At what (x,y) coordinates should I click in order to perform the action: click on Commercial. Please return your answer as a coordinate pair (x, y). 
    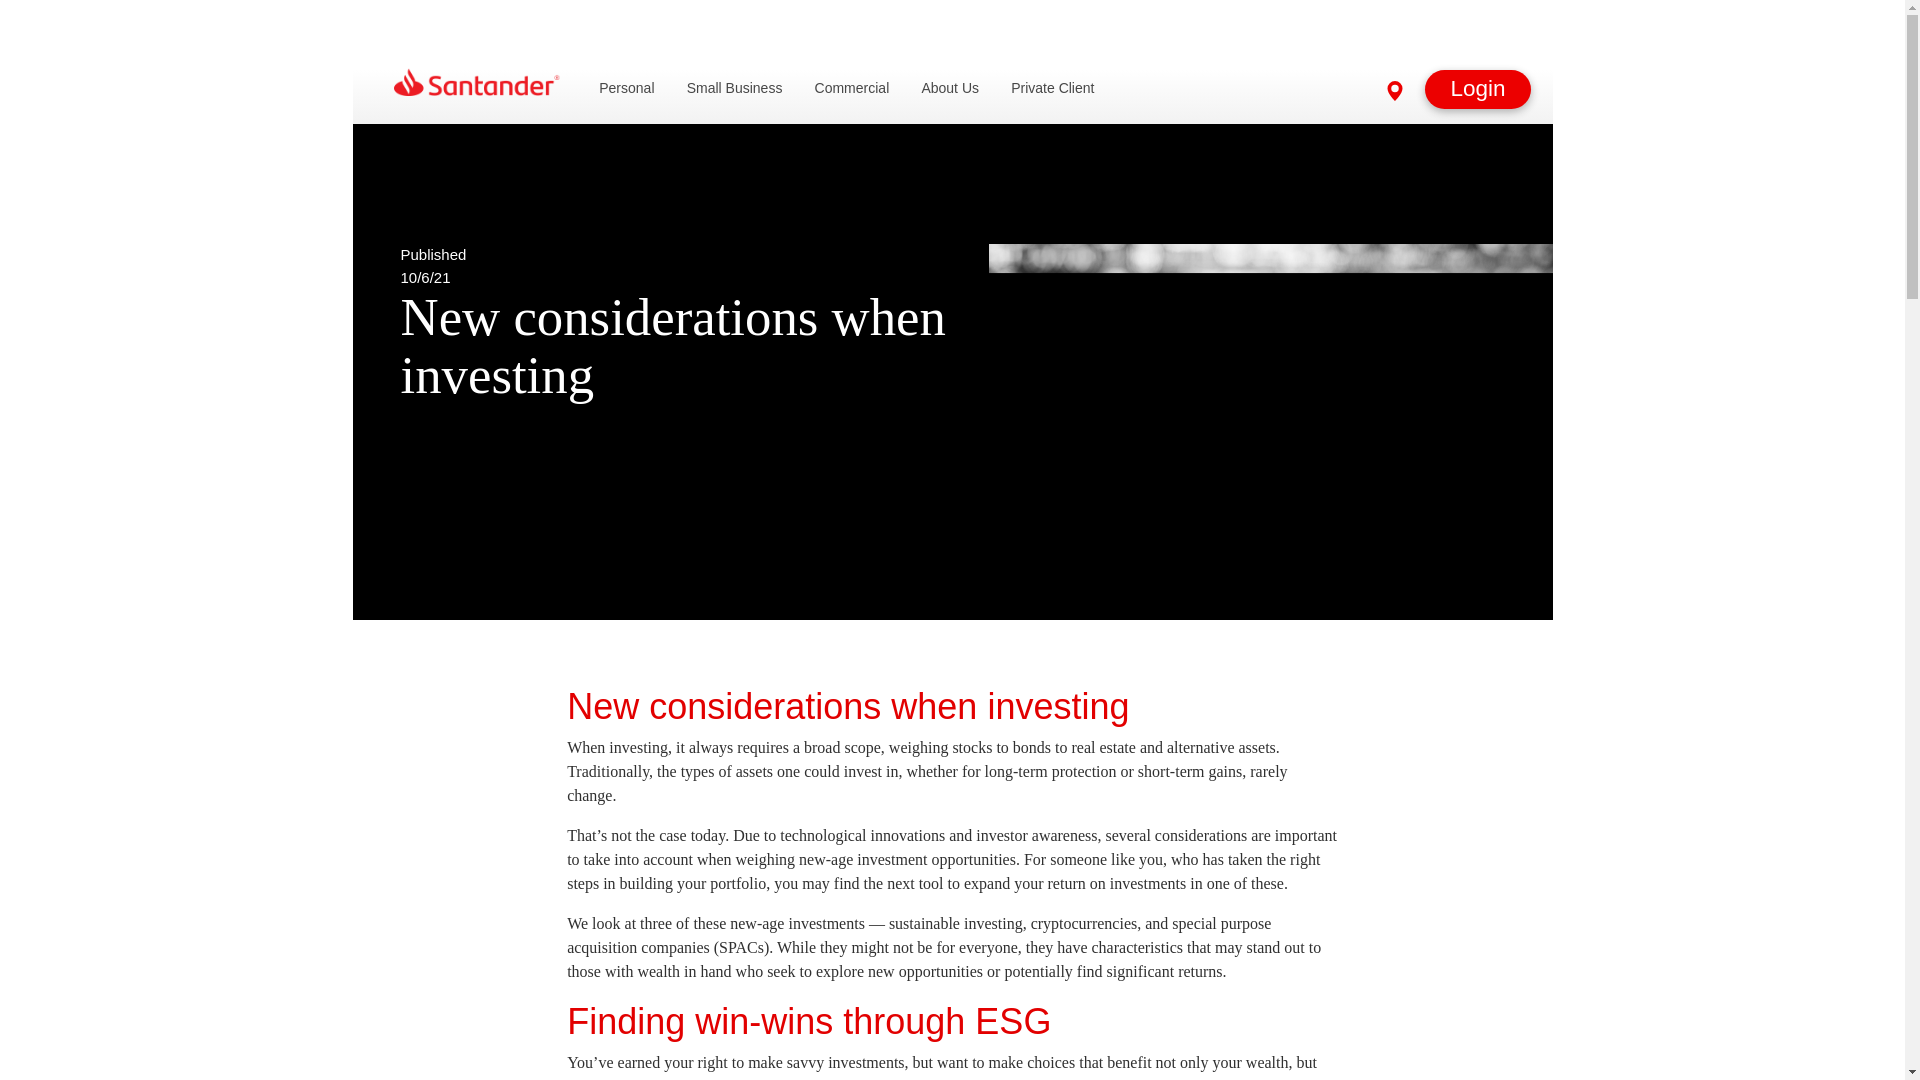
    Looking at the image, I should click on (852, 88).